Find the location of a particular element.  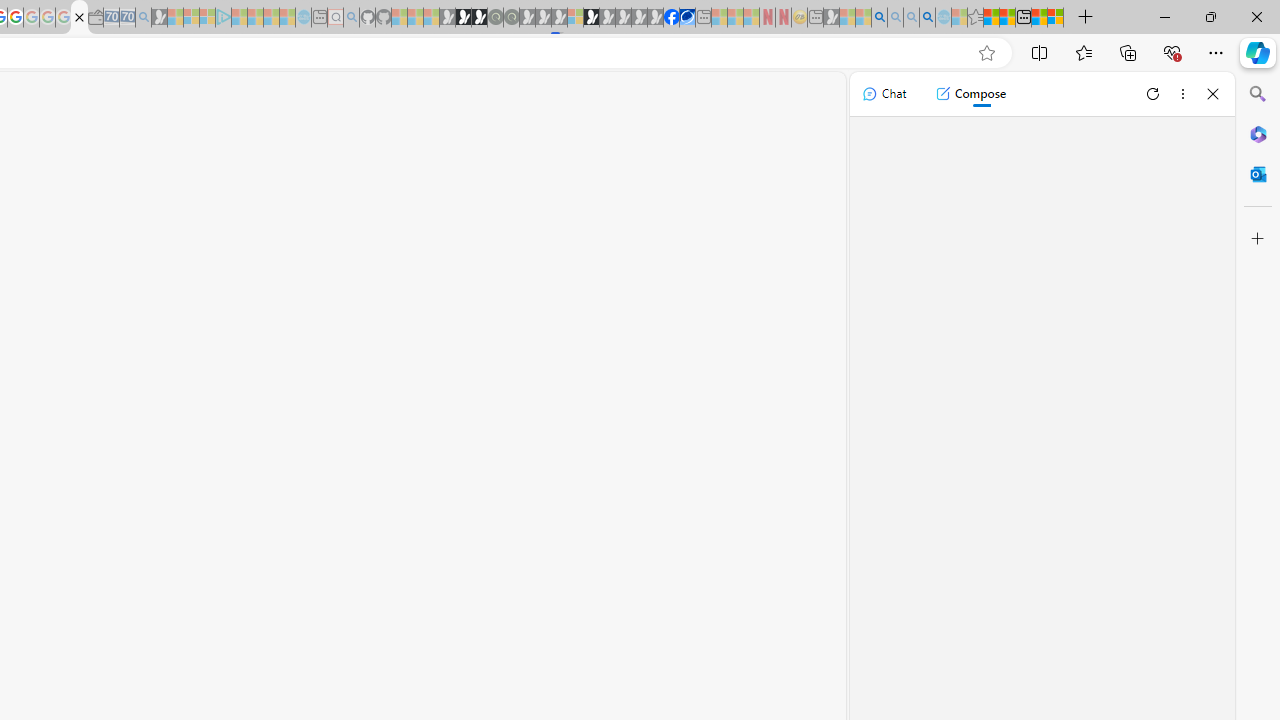

Nordace | Facebook is located at coordinates (672, 18).